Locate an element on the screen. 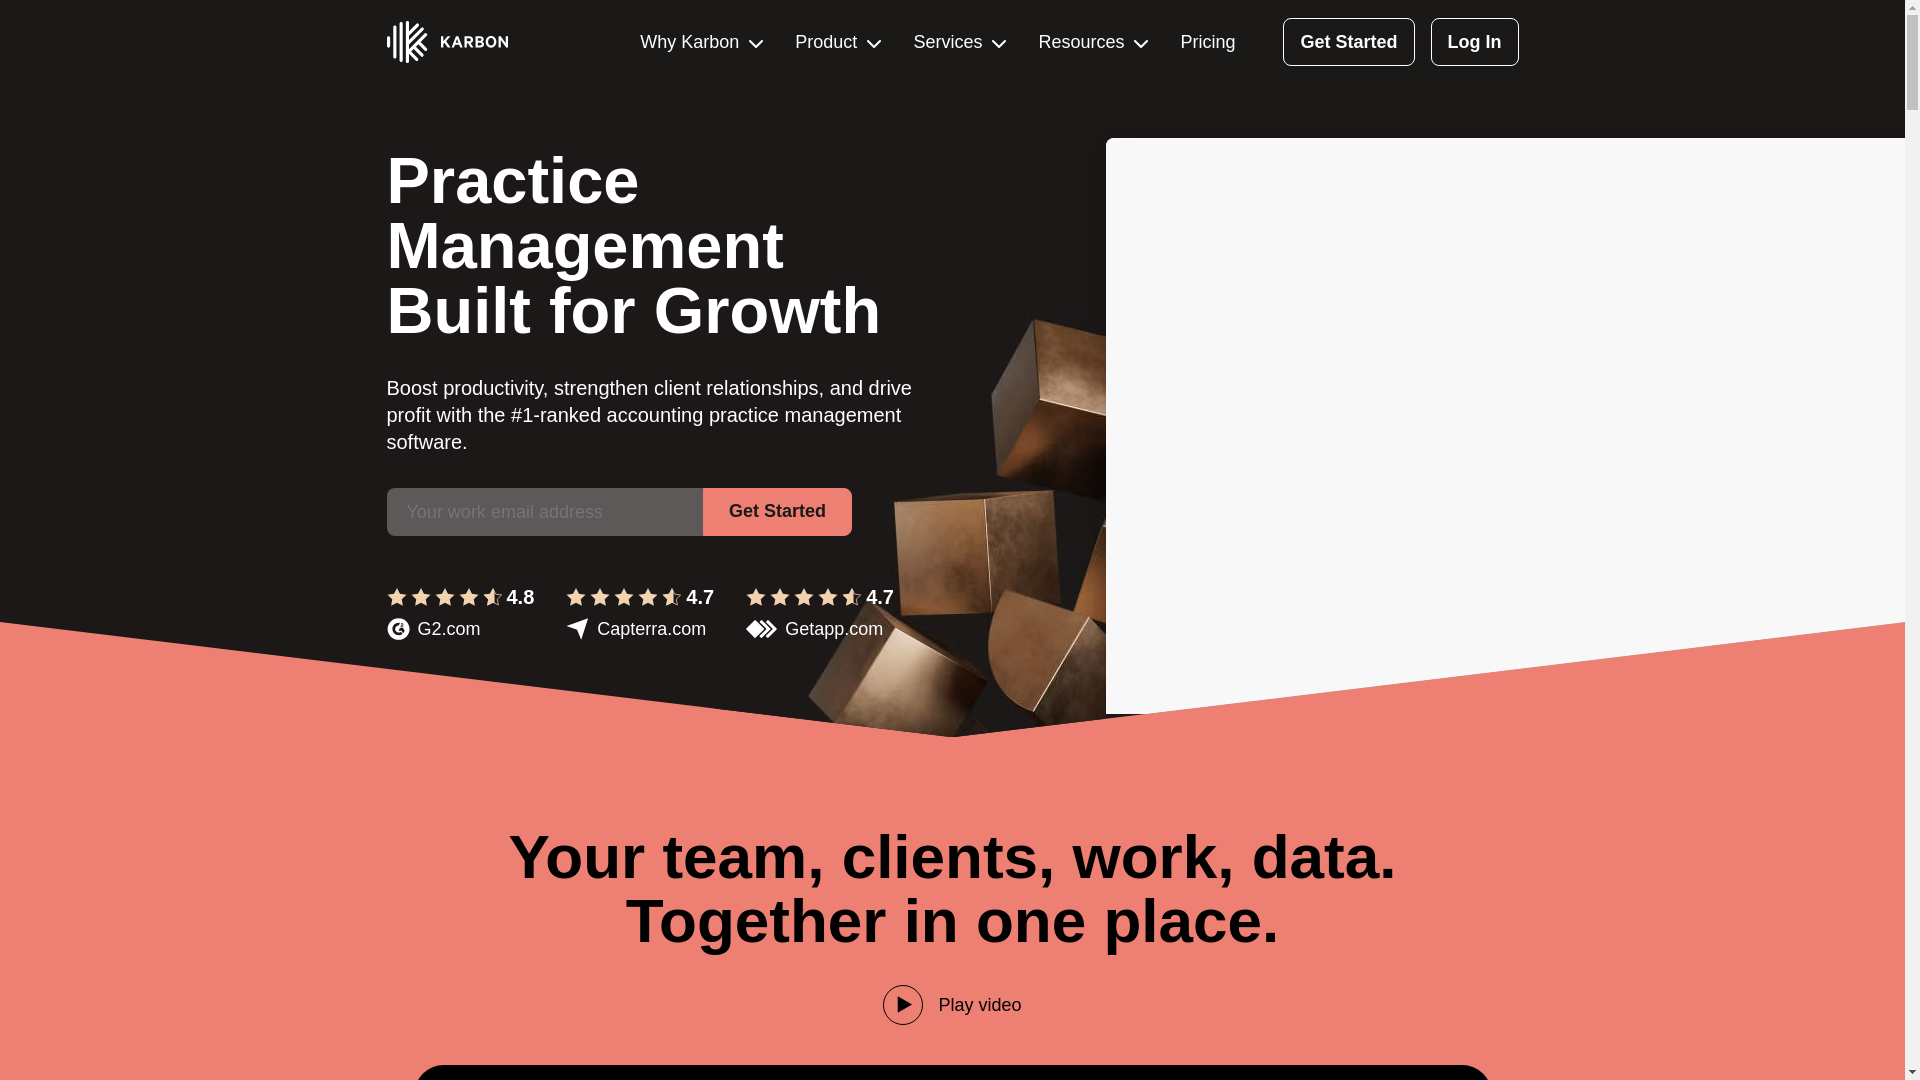 This screenshot has height=1080, width=1920. Resources is located at coordinates (1093, 42).